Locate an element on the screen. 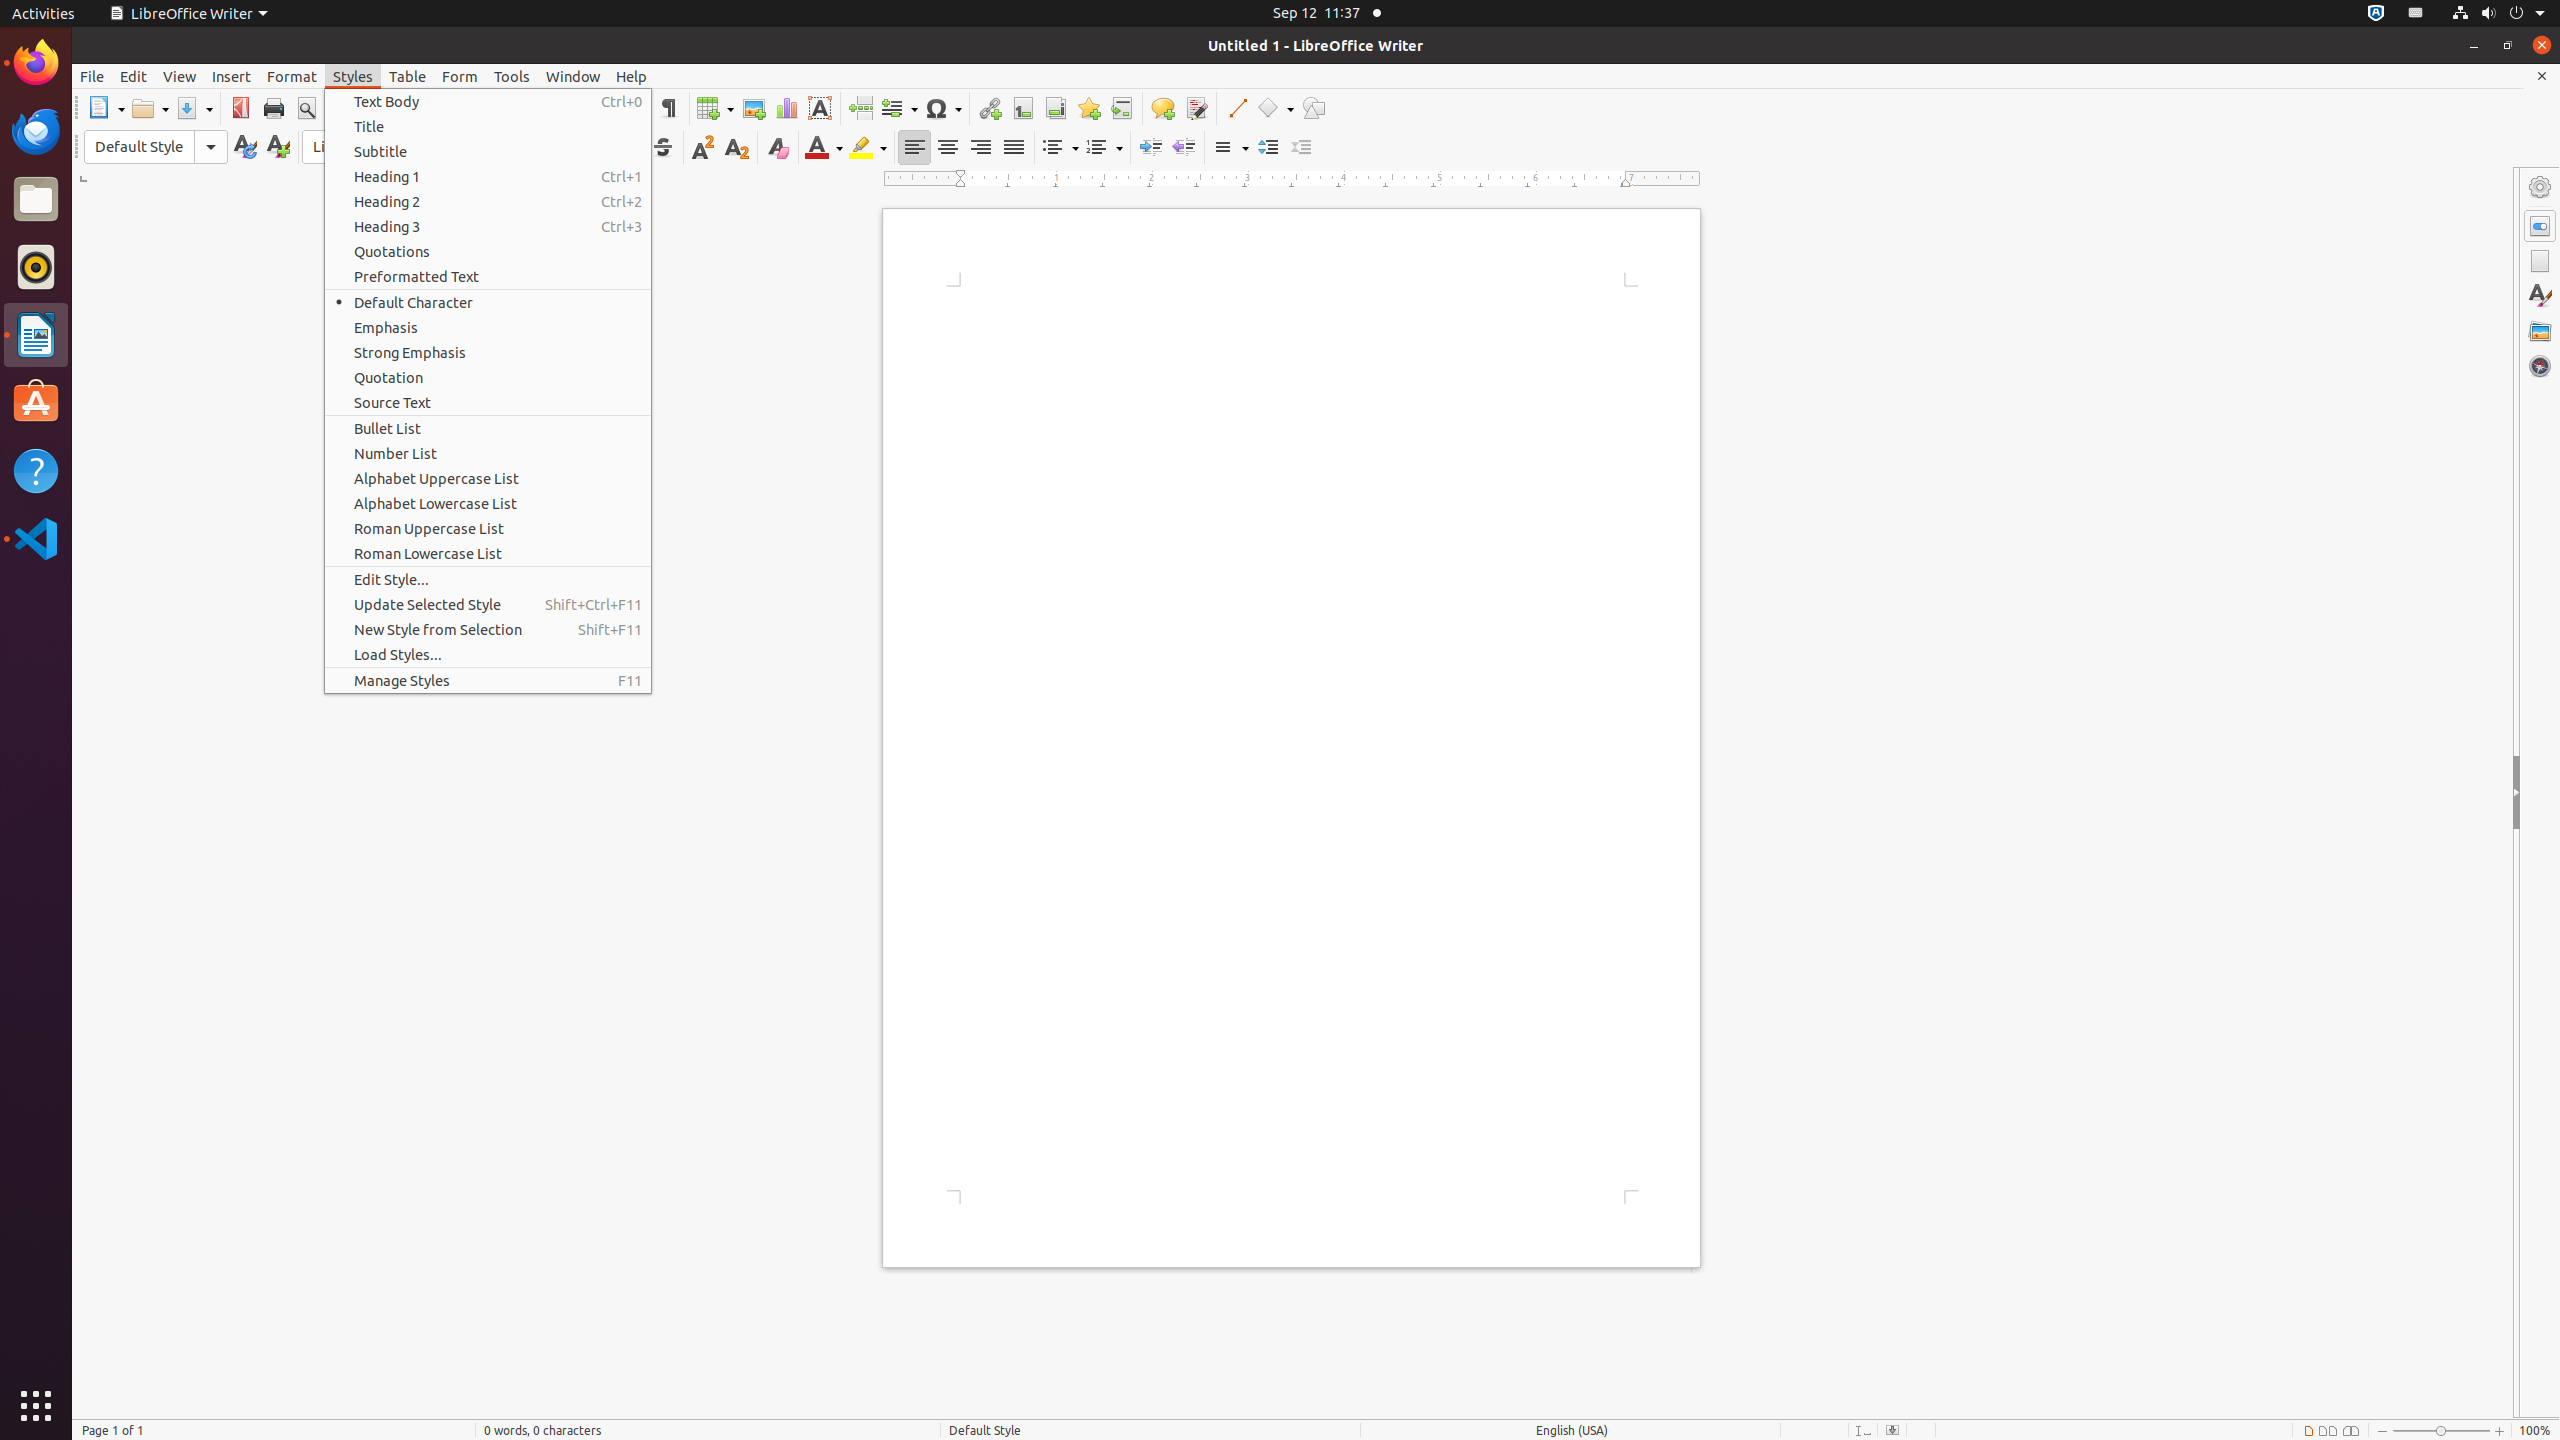 The image size is (2560, 1440). Heading 3 is located at coordinates (488, 226).